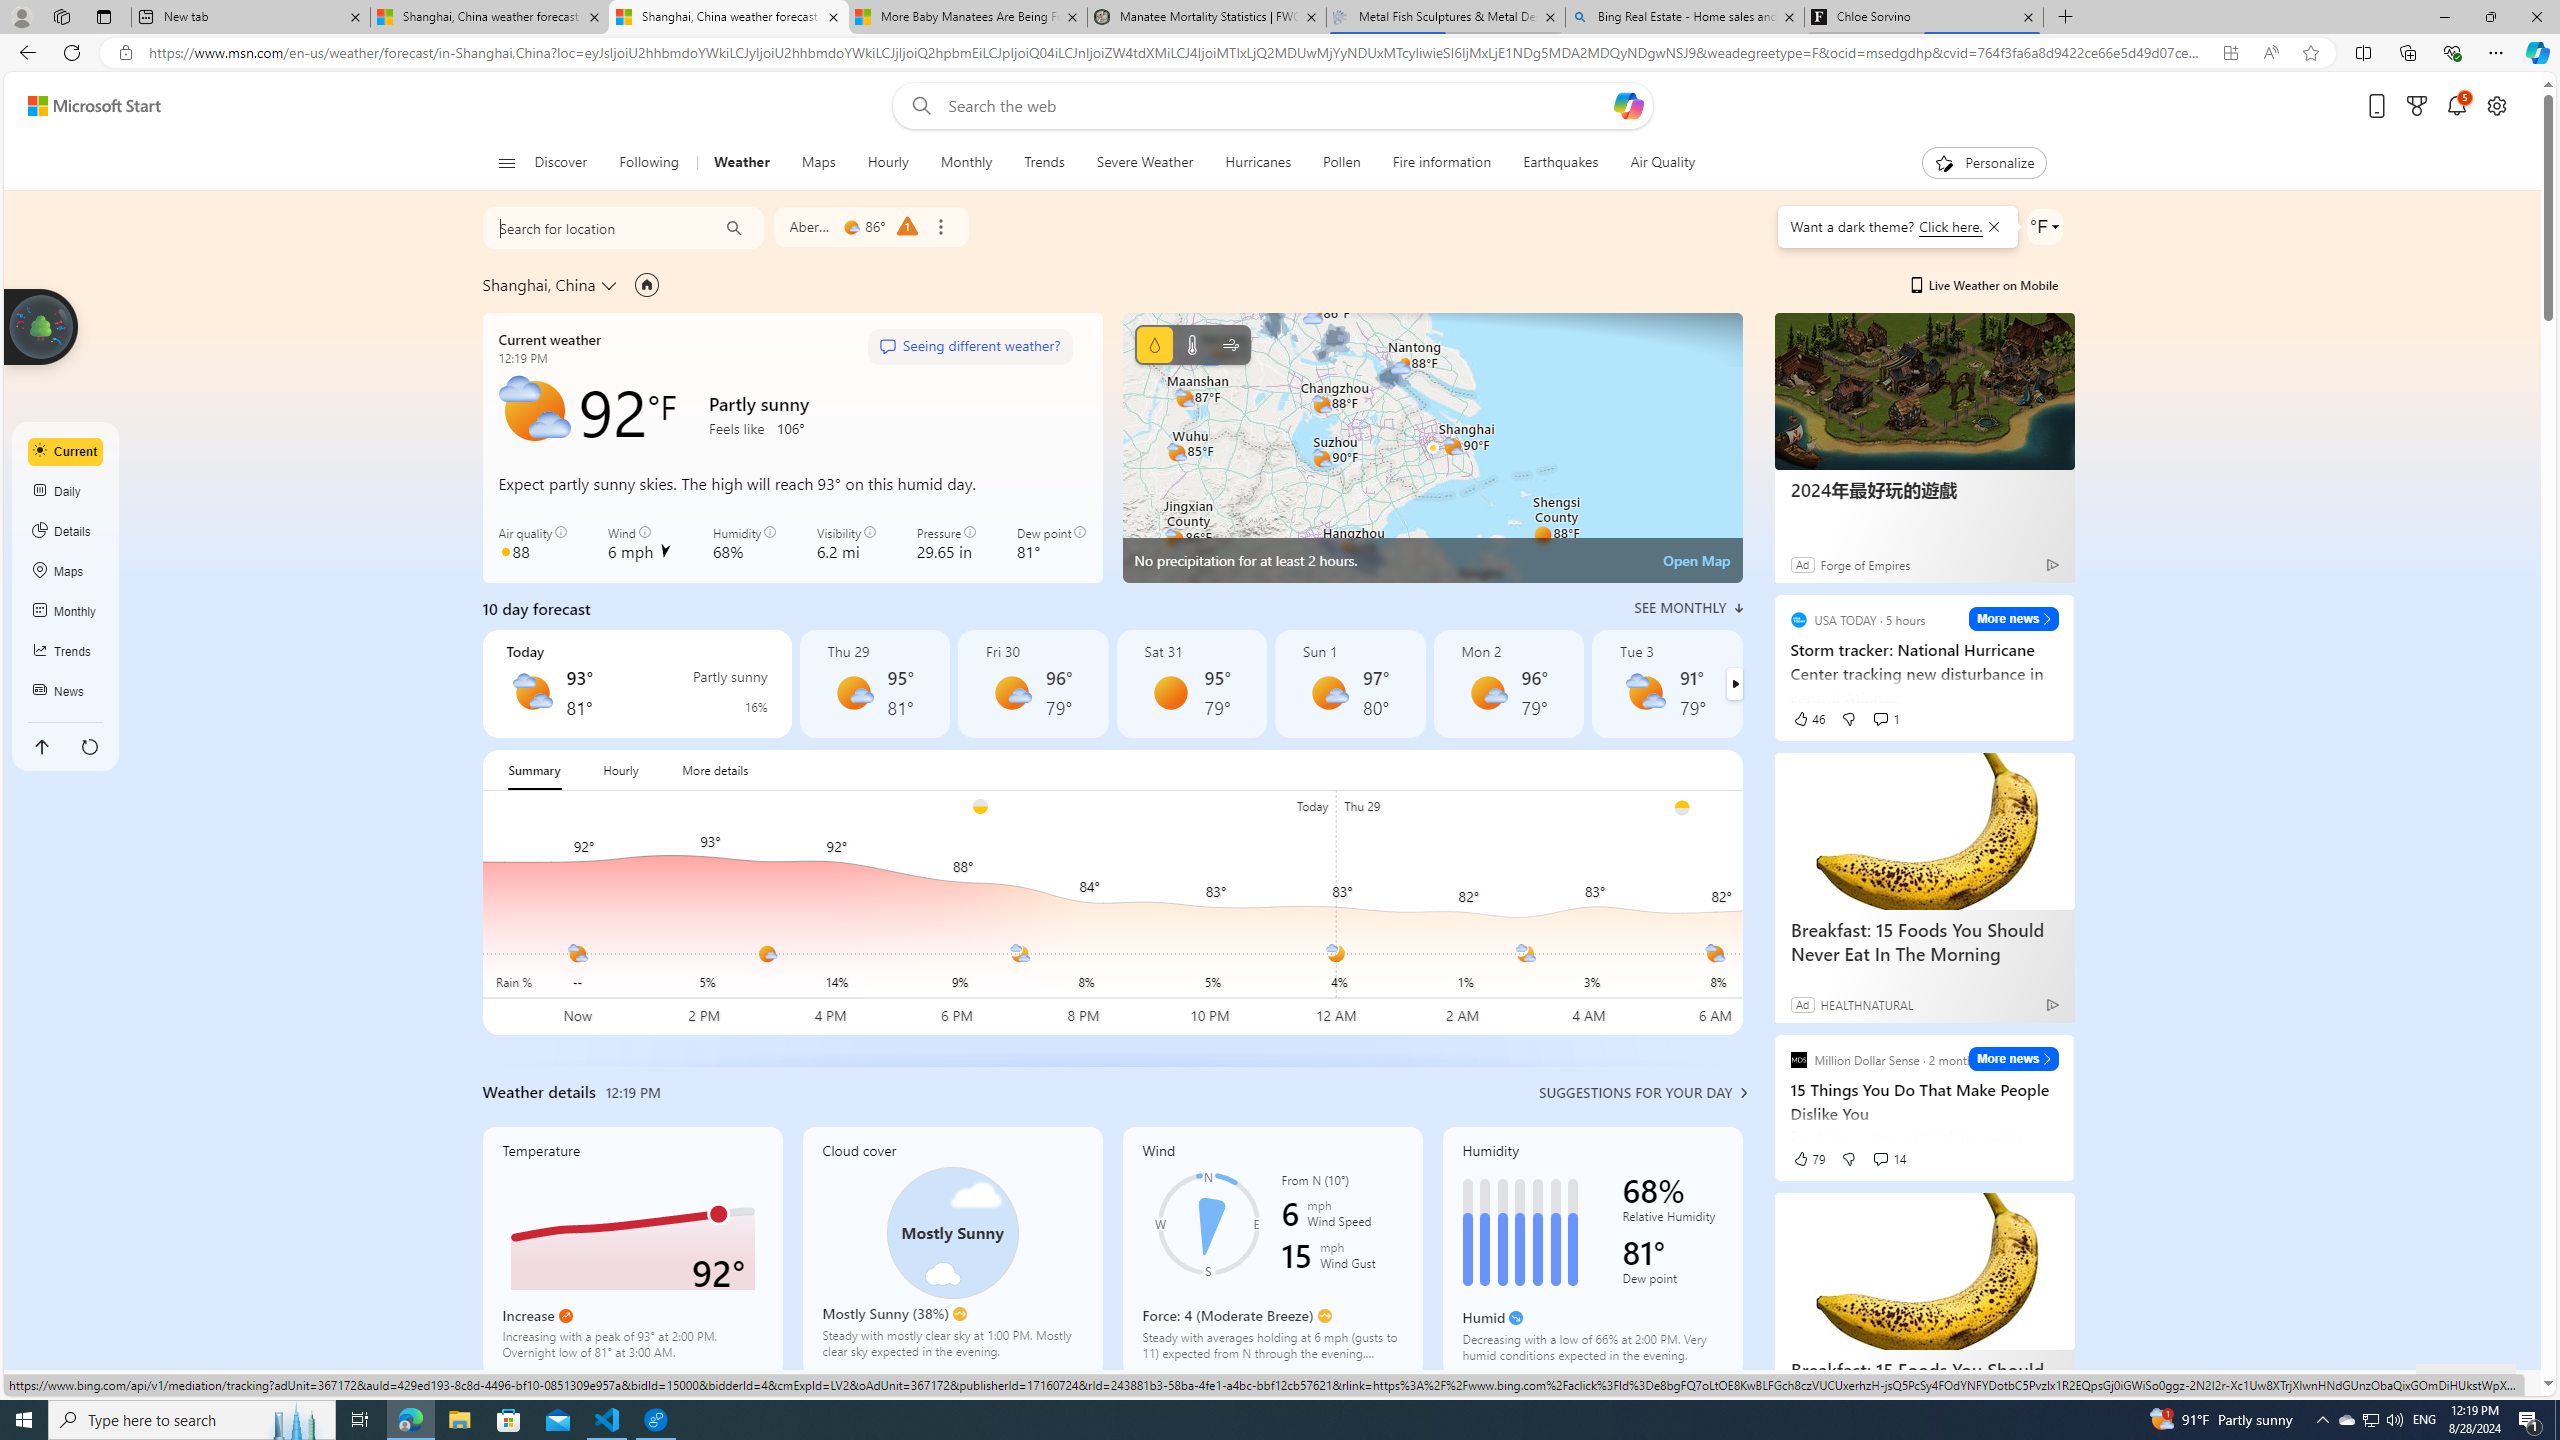  Describe the element at coordinates (104, 16) in the screenshot. I see `Tab actions menu` at that location.